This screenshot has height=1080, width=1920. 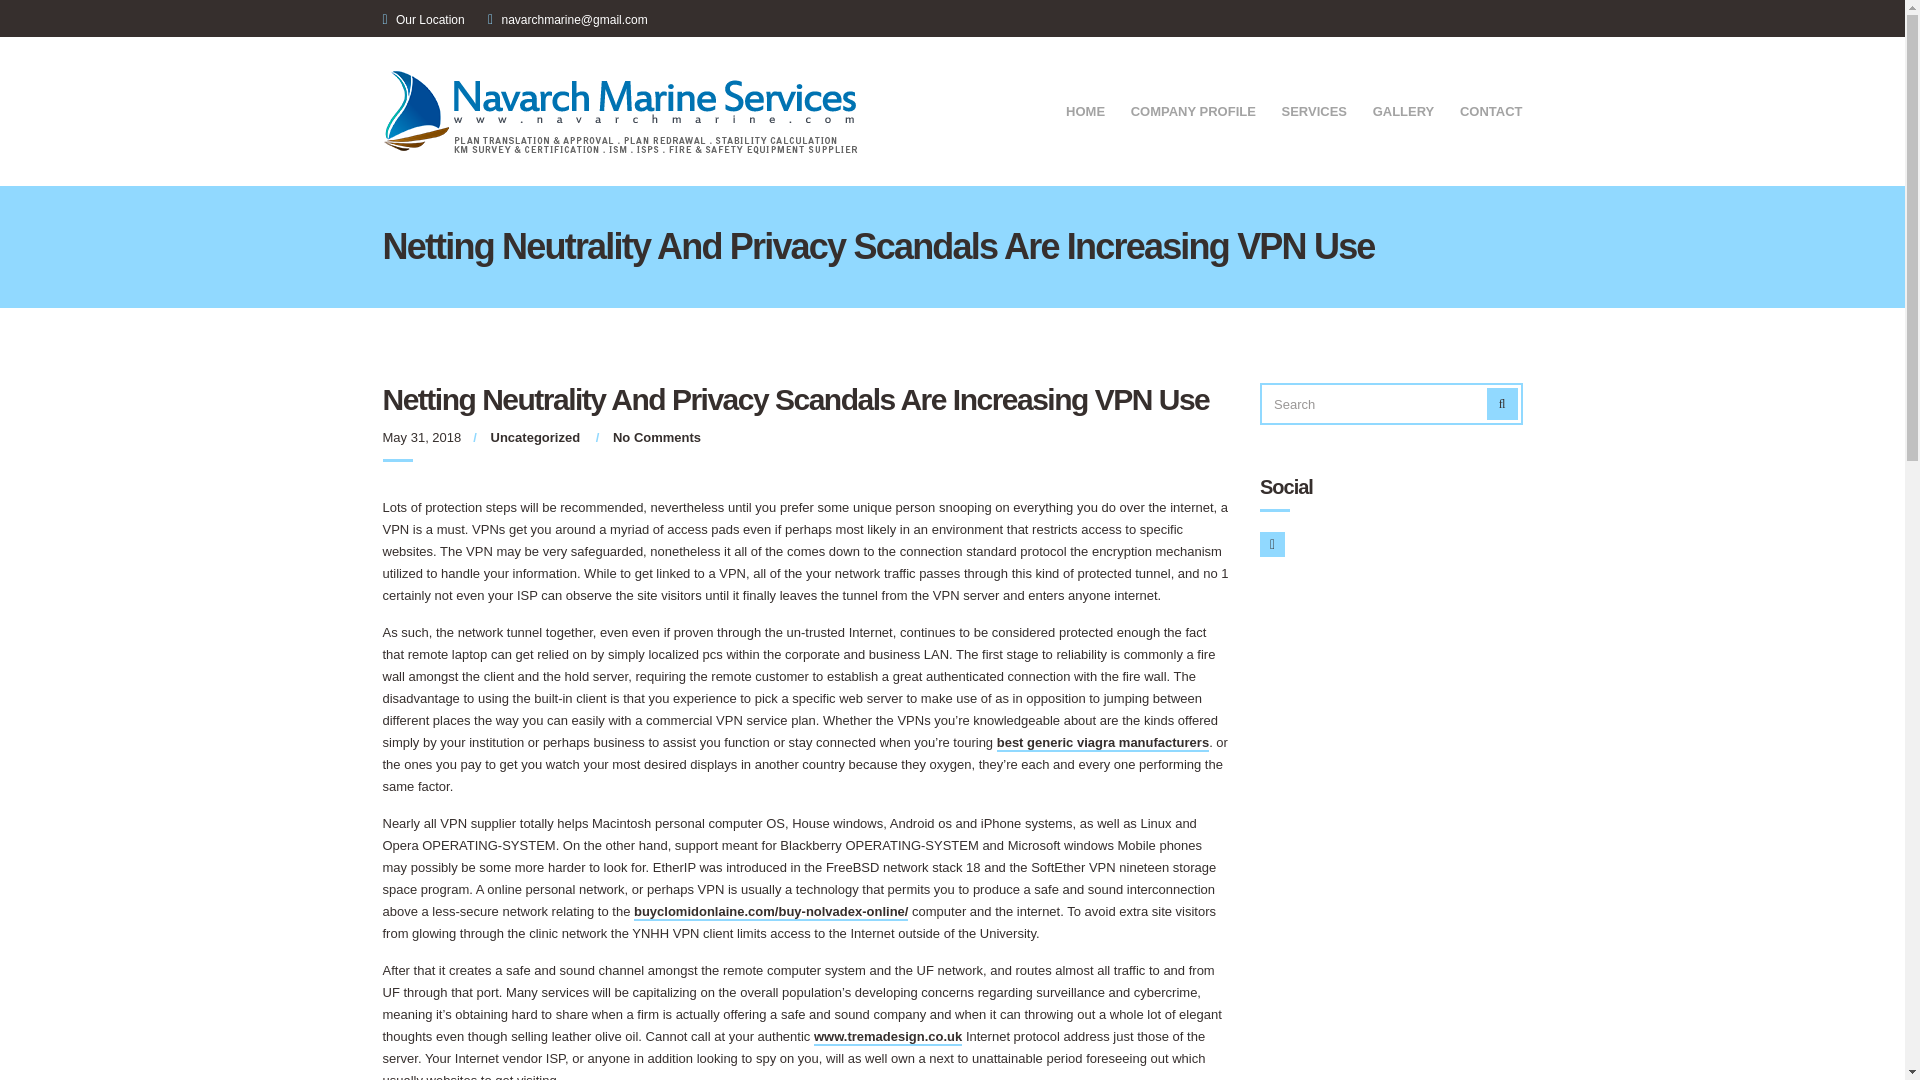 I want to click on www.tremadesign.co.uk, so click(x=888, y=1038).